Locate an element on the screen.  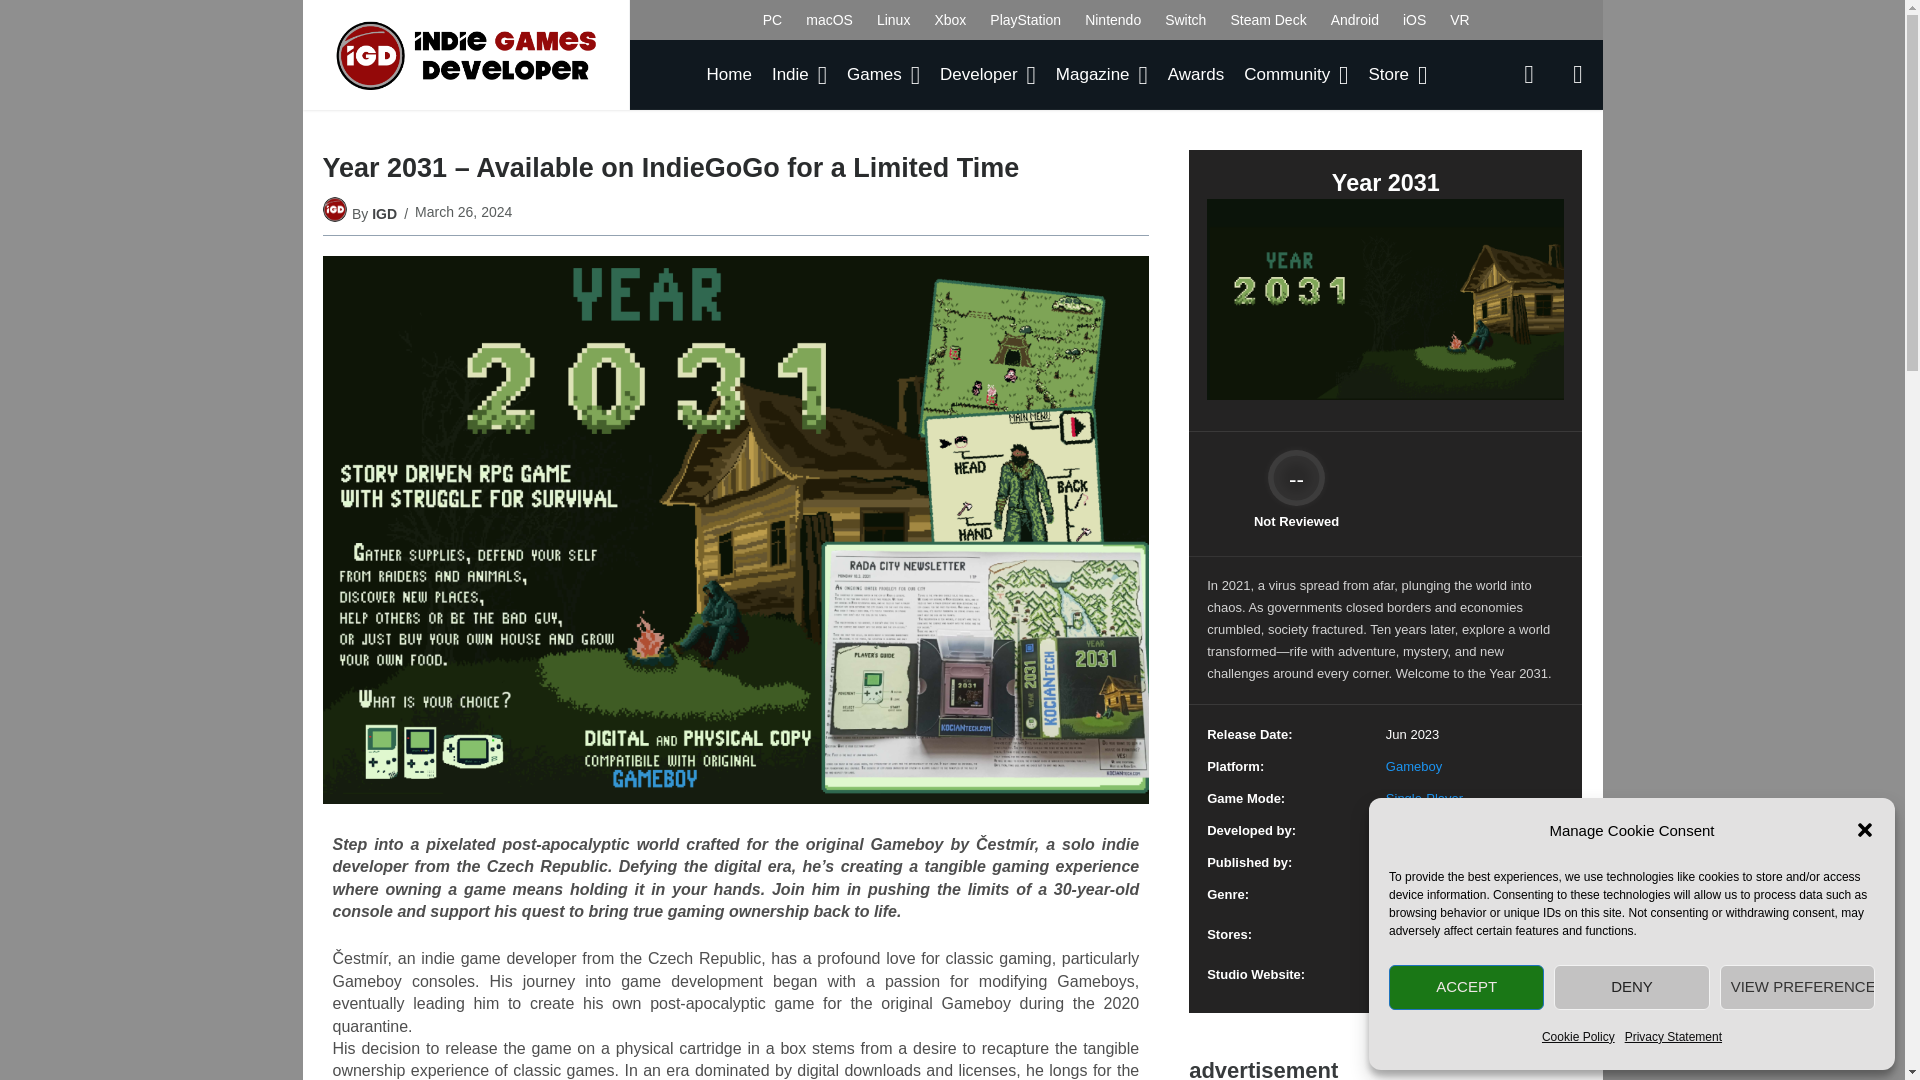
VIEW PREFERENCES is located at coordinates (1798, 987).